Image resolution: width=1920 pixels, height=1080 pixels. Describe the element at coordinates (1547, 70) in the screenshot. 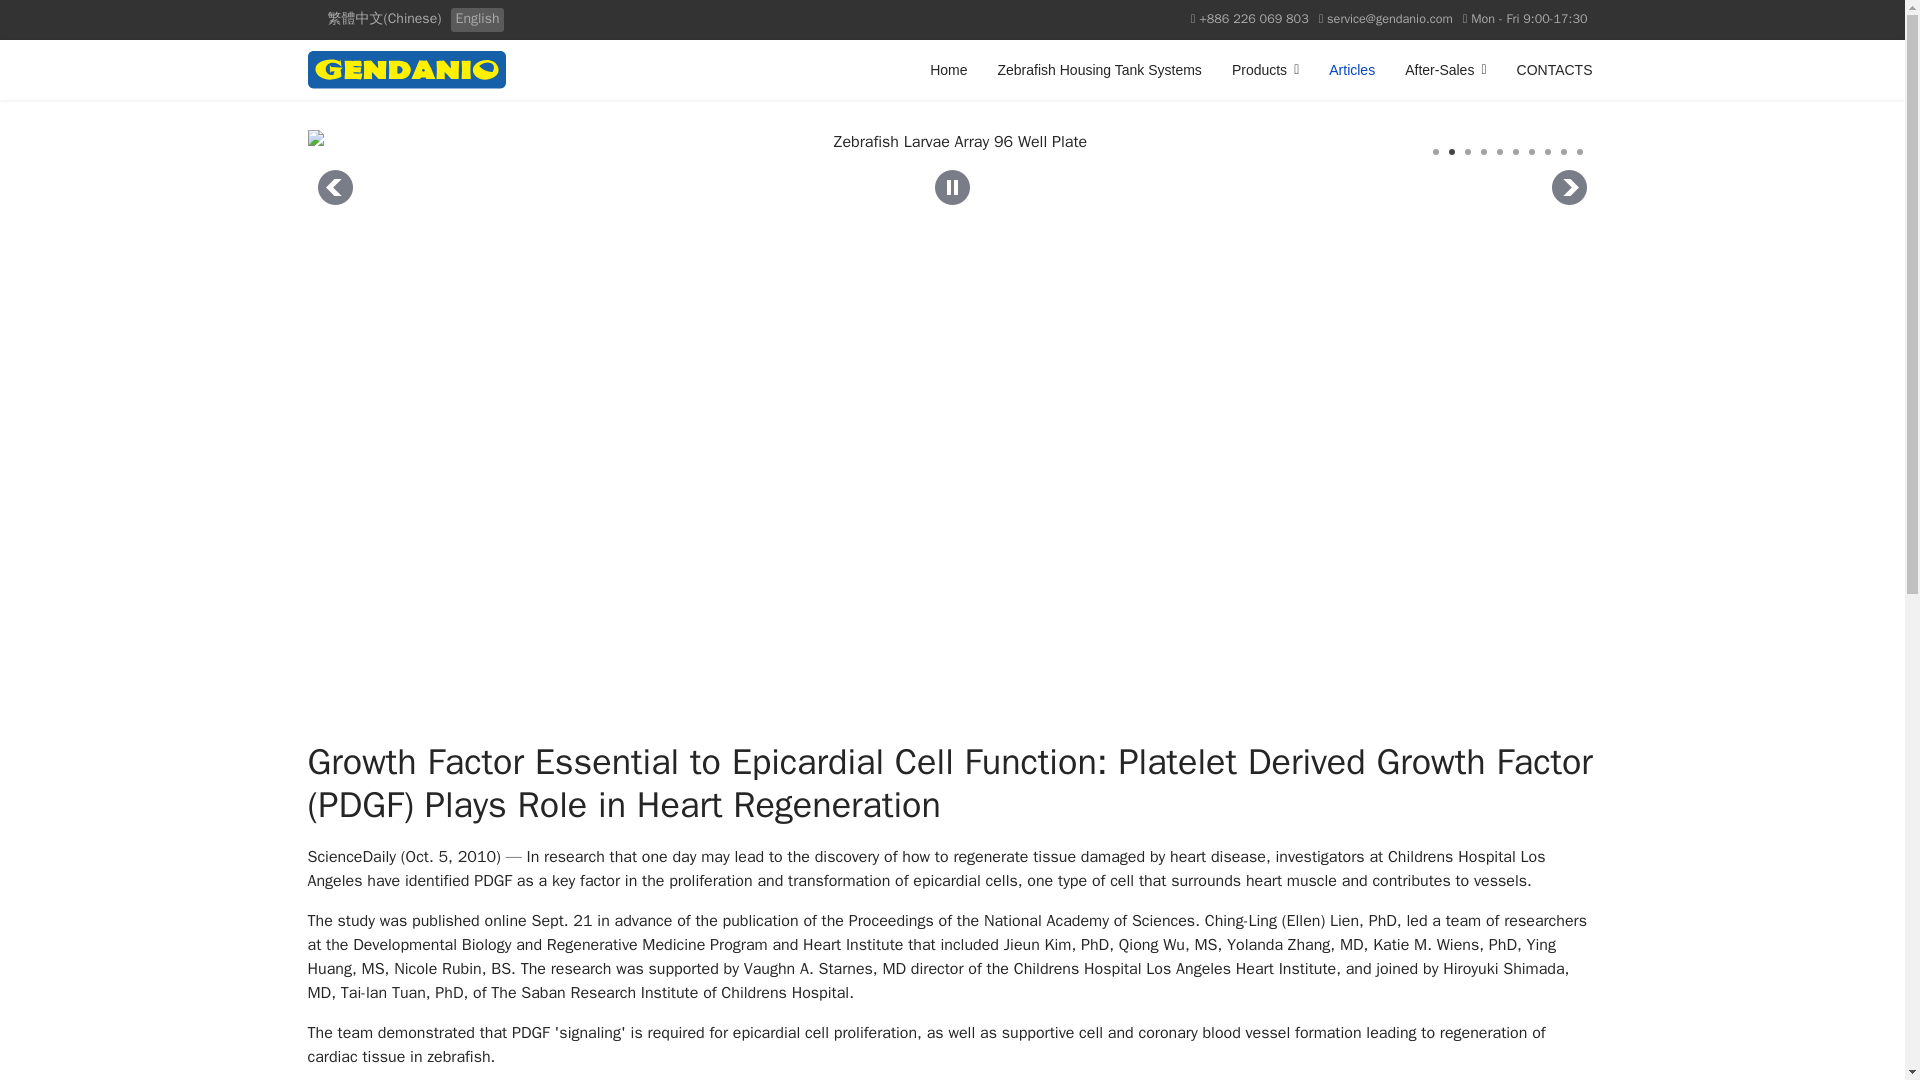

I see `CONTACTS` at that location.